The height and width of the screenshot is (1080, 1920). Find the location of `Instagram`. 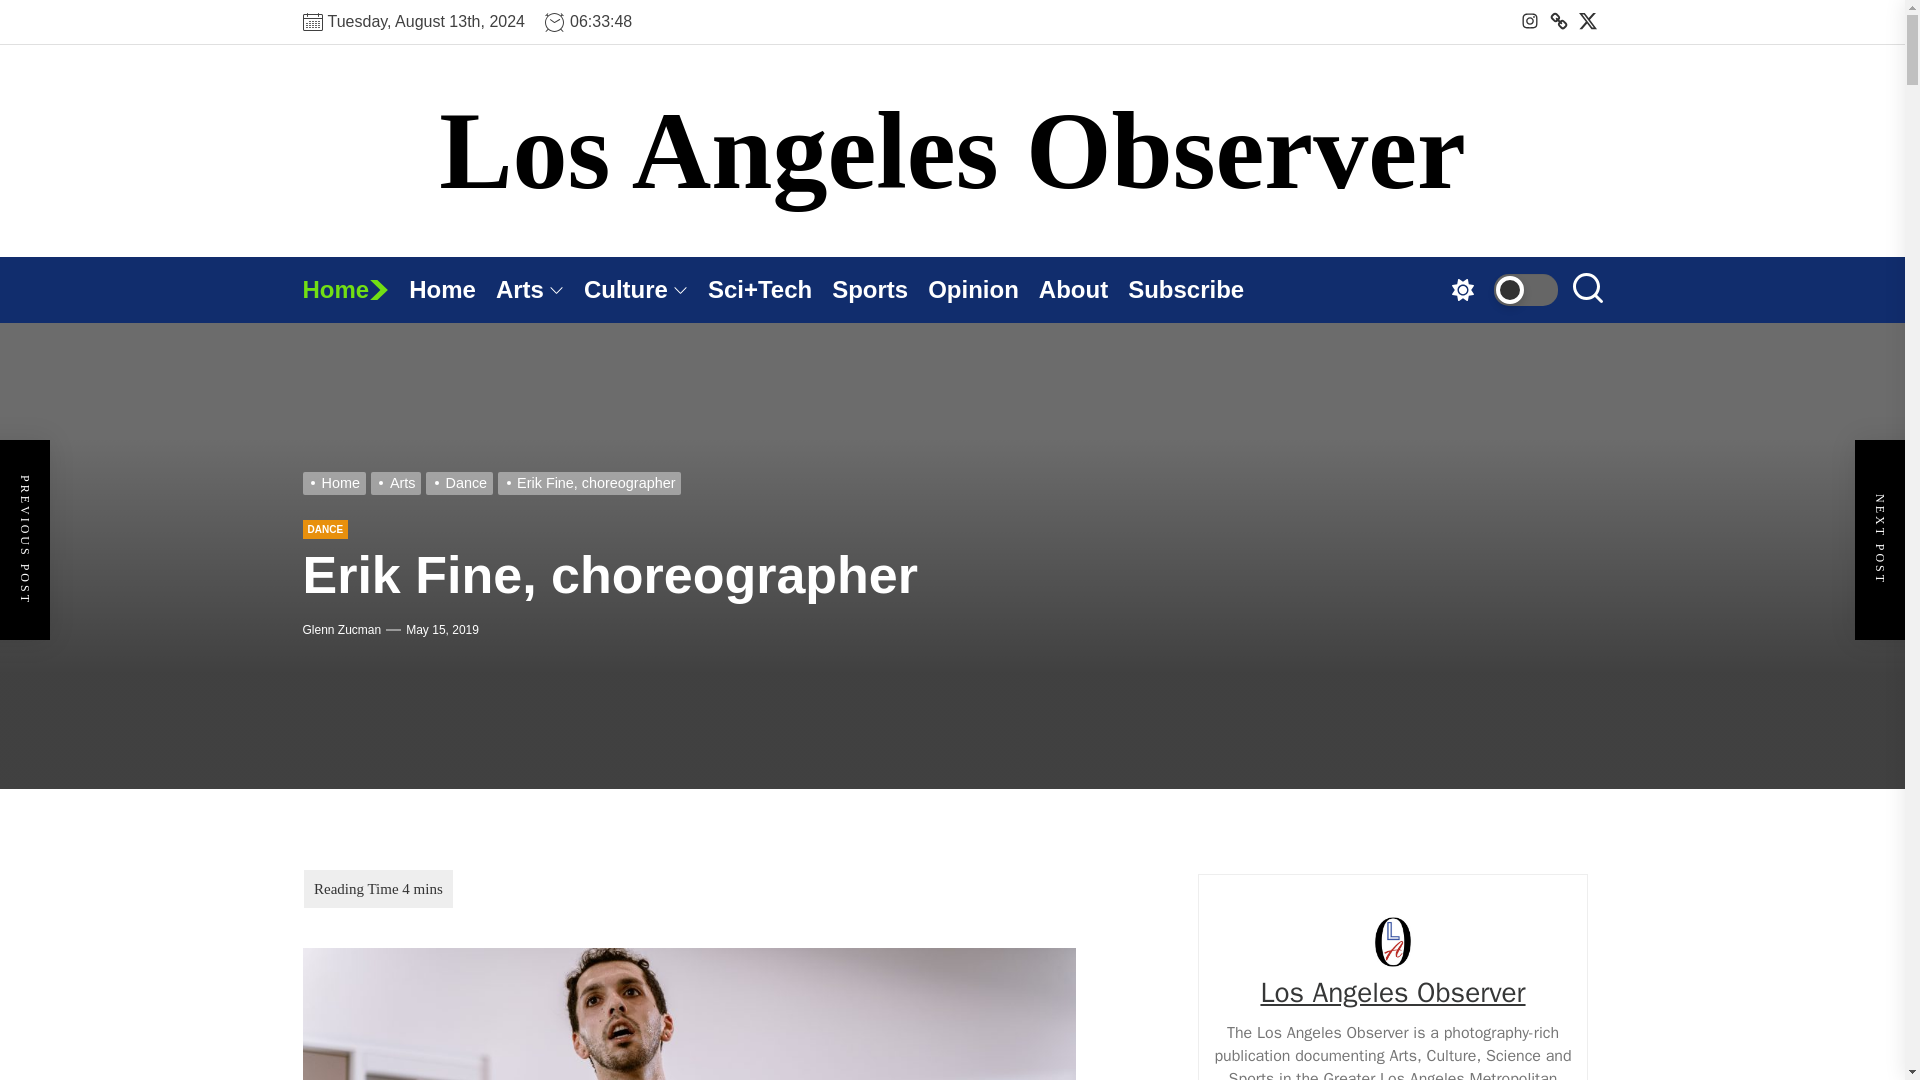

Instagram is located at coordinates (1530, 21).